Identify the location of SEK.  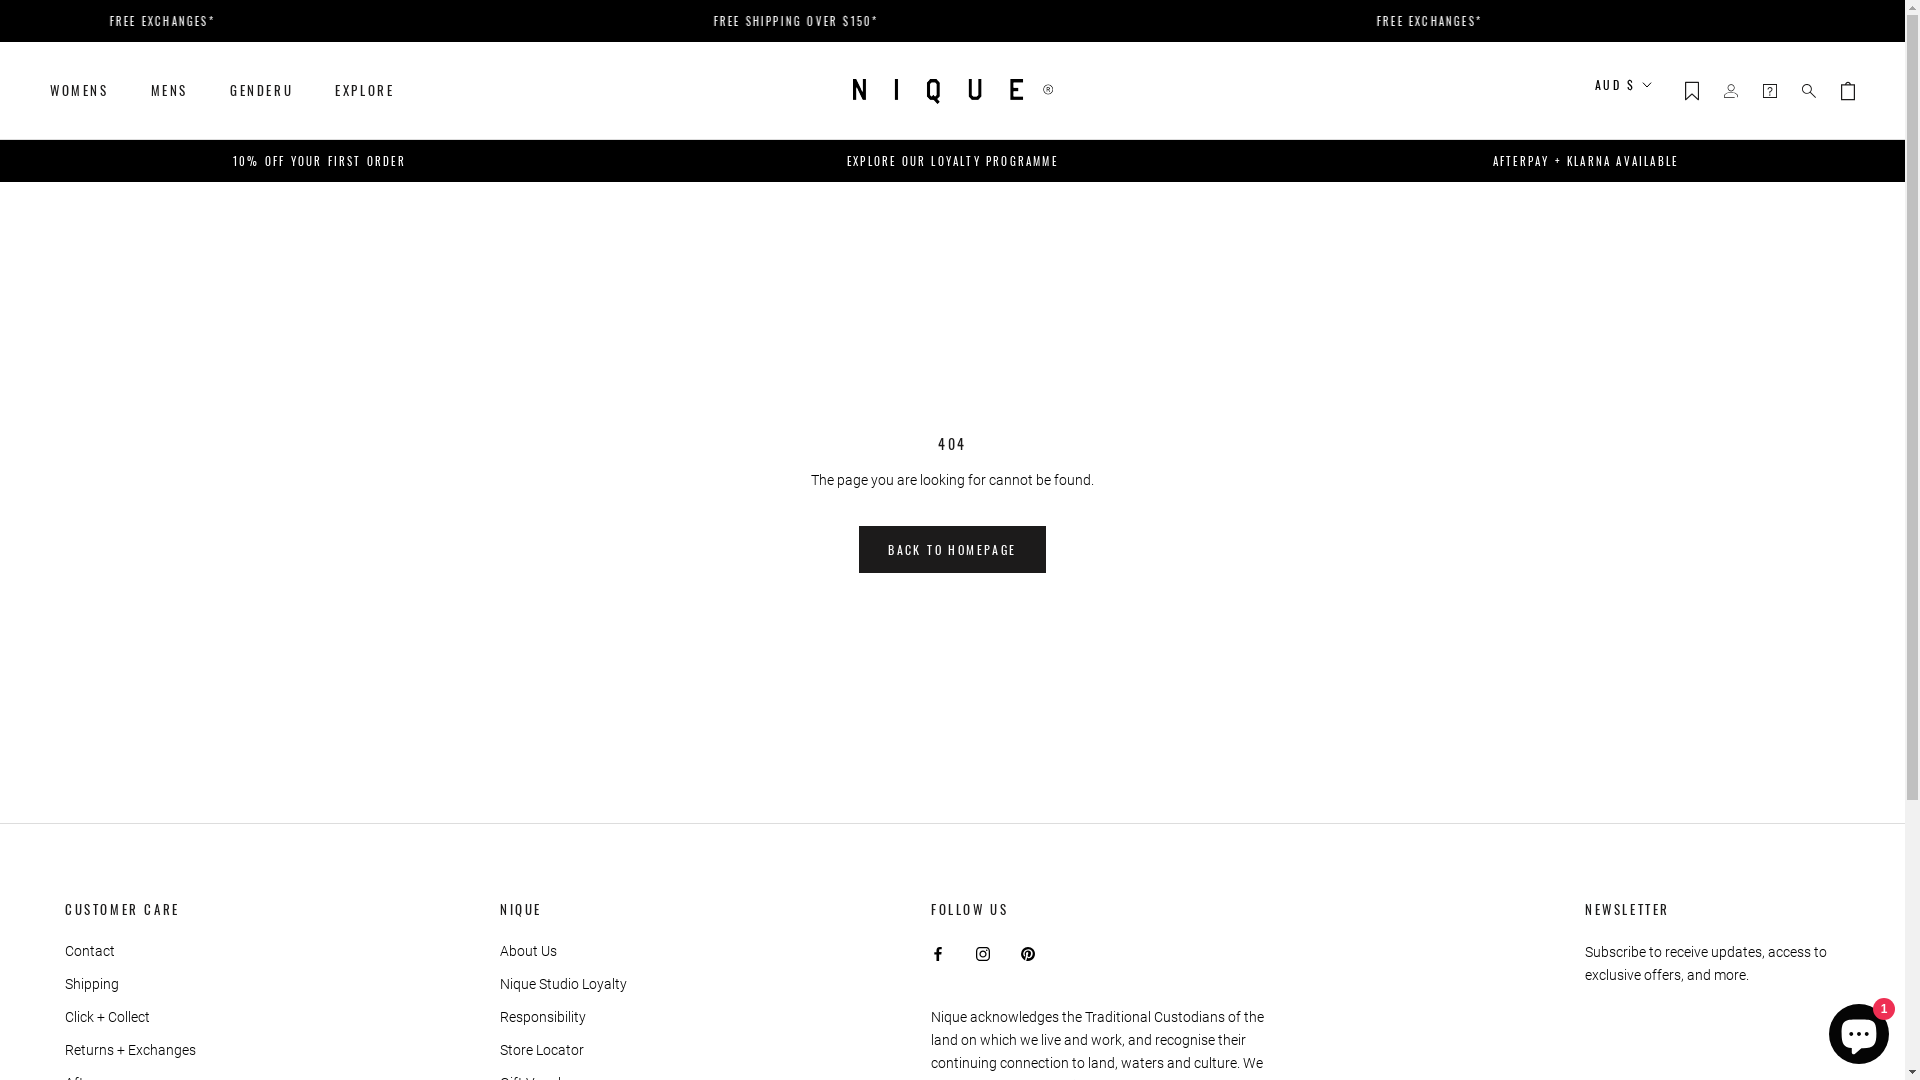
(1655, 815).